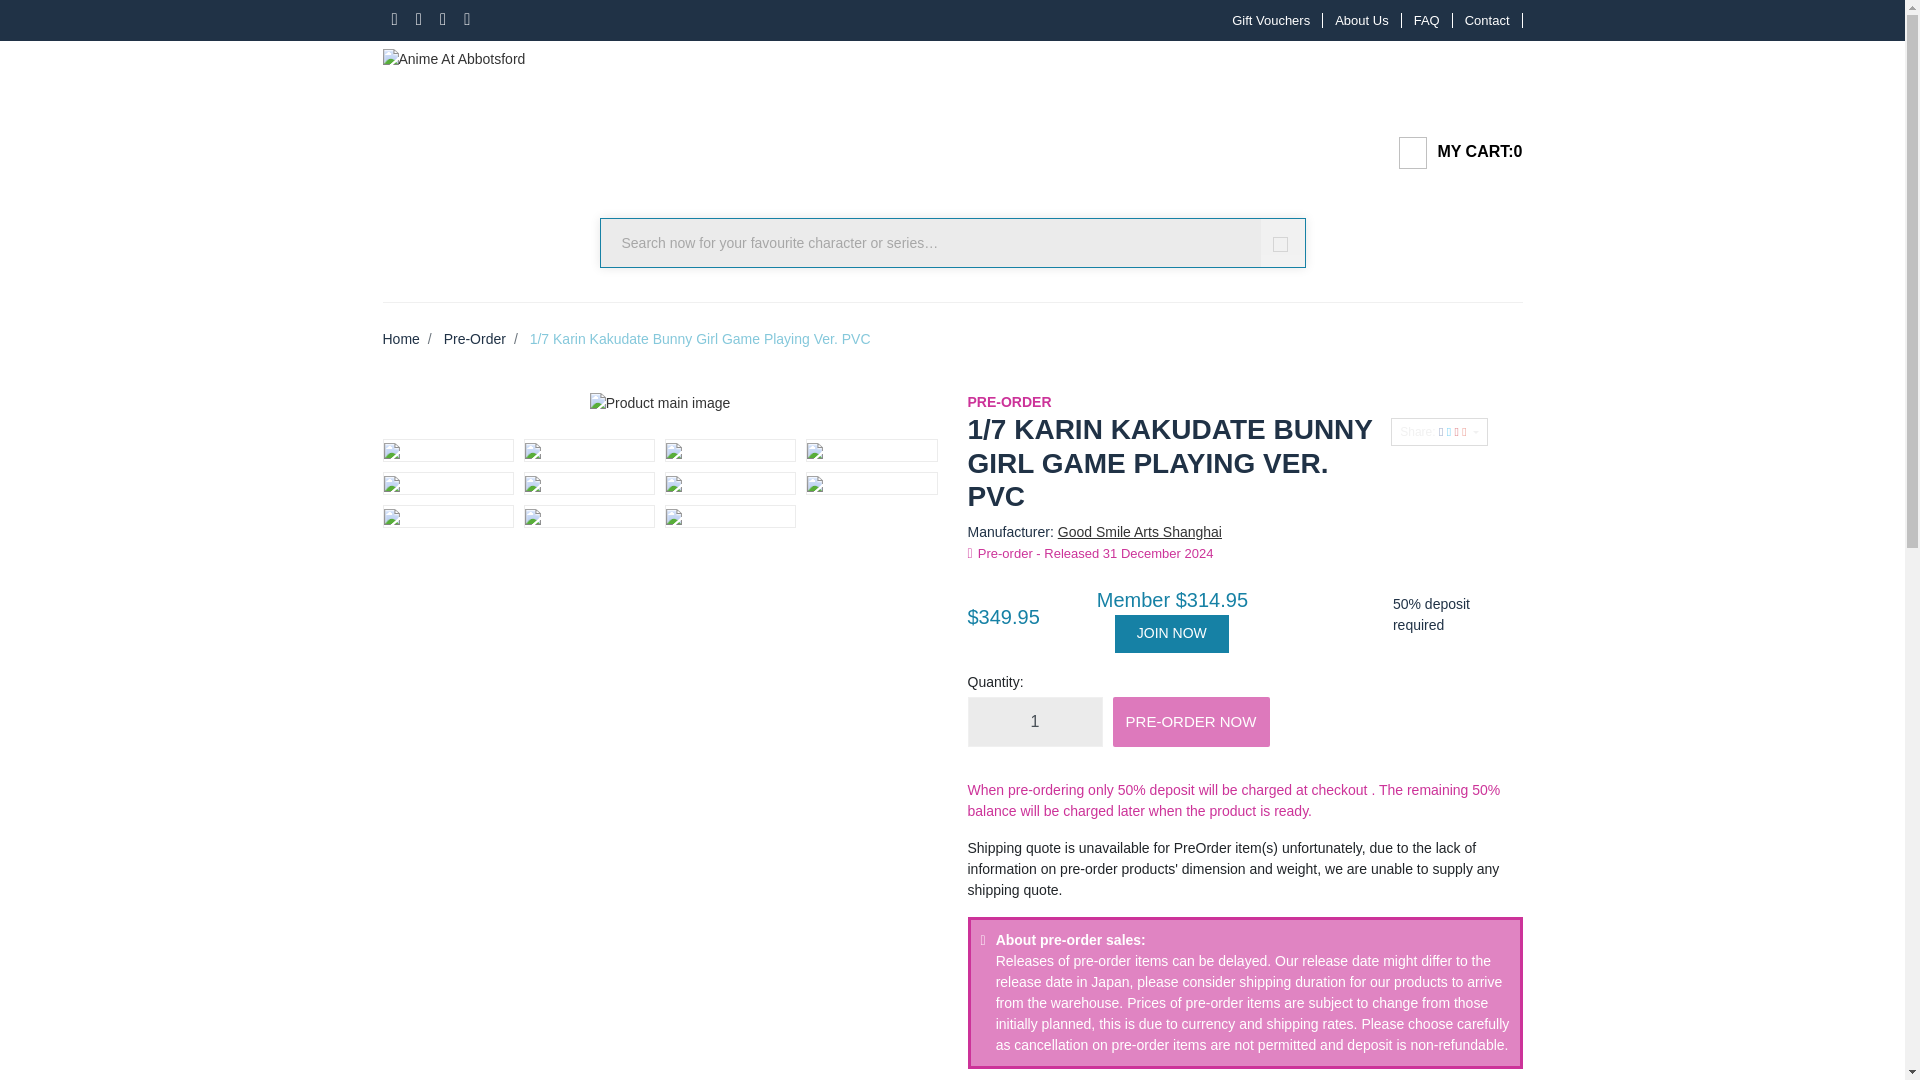  What do you see at coordinates (453, 54) in the screenshot?
I see `Anime At Abbotsford` at bounding box center [453, 54].